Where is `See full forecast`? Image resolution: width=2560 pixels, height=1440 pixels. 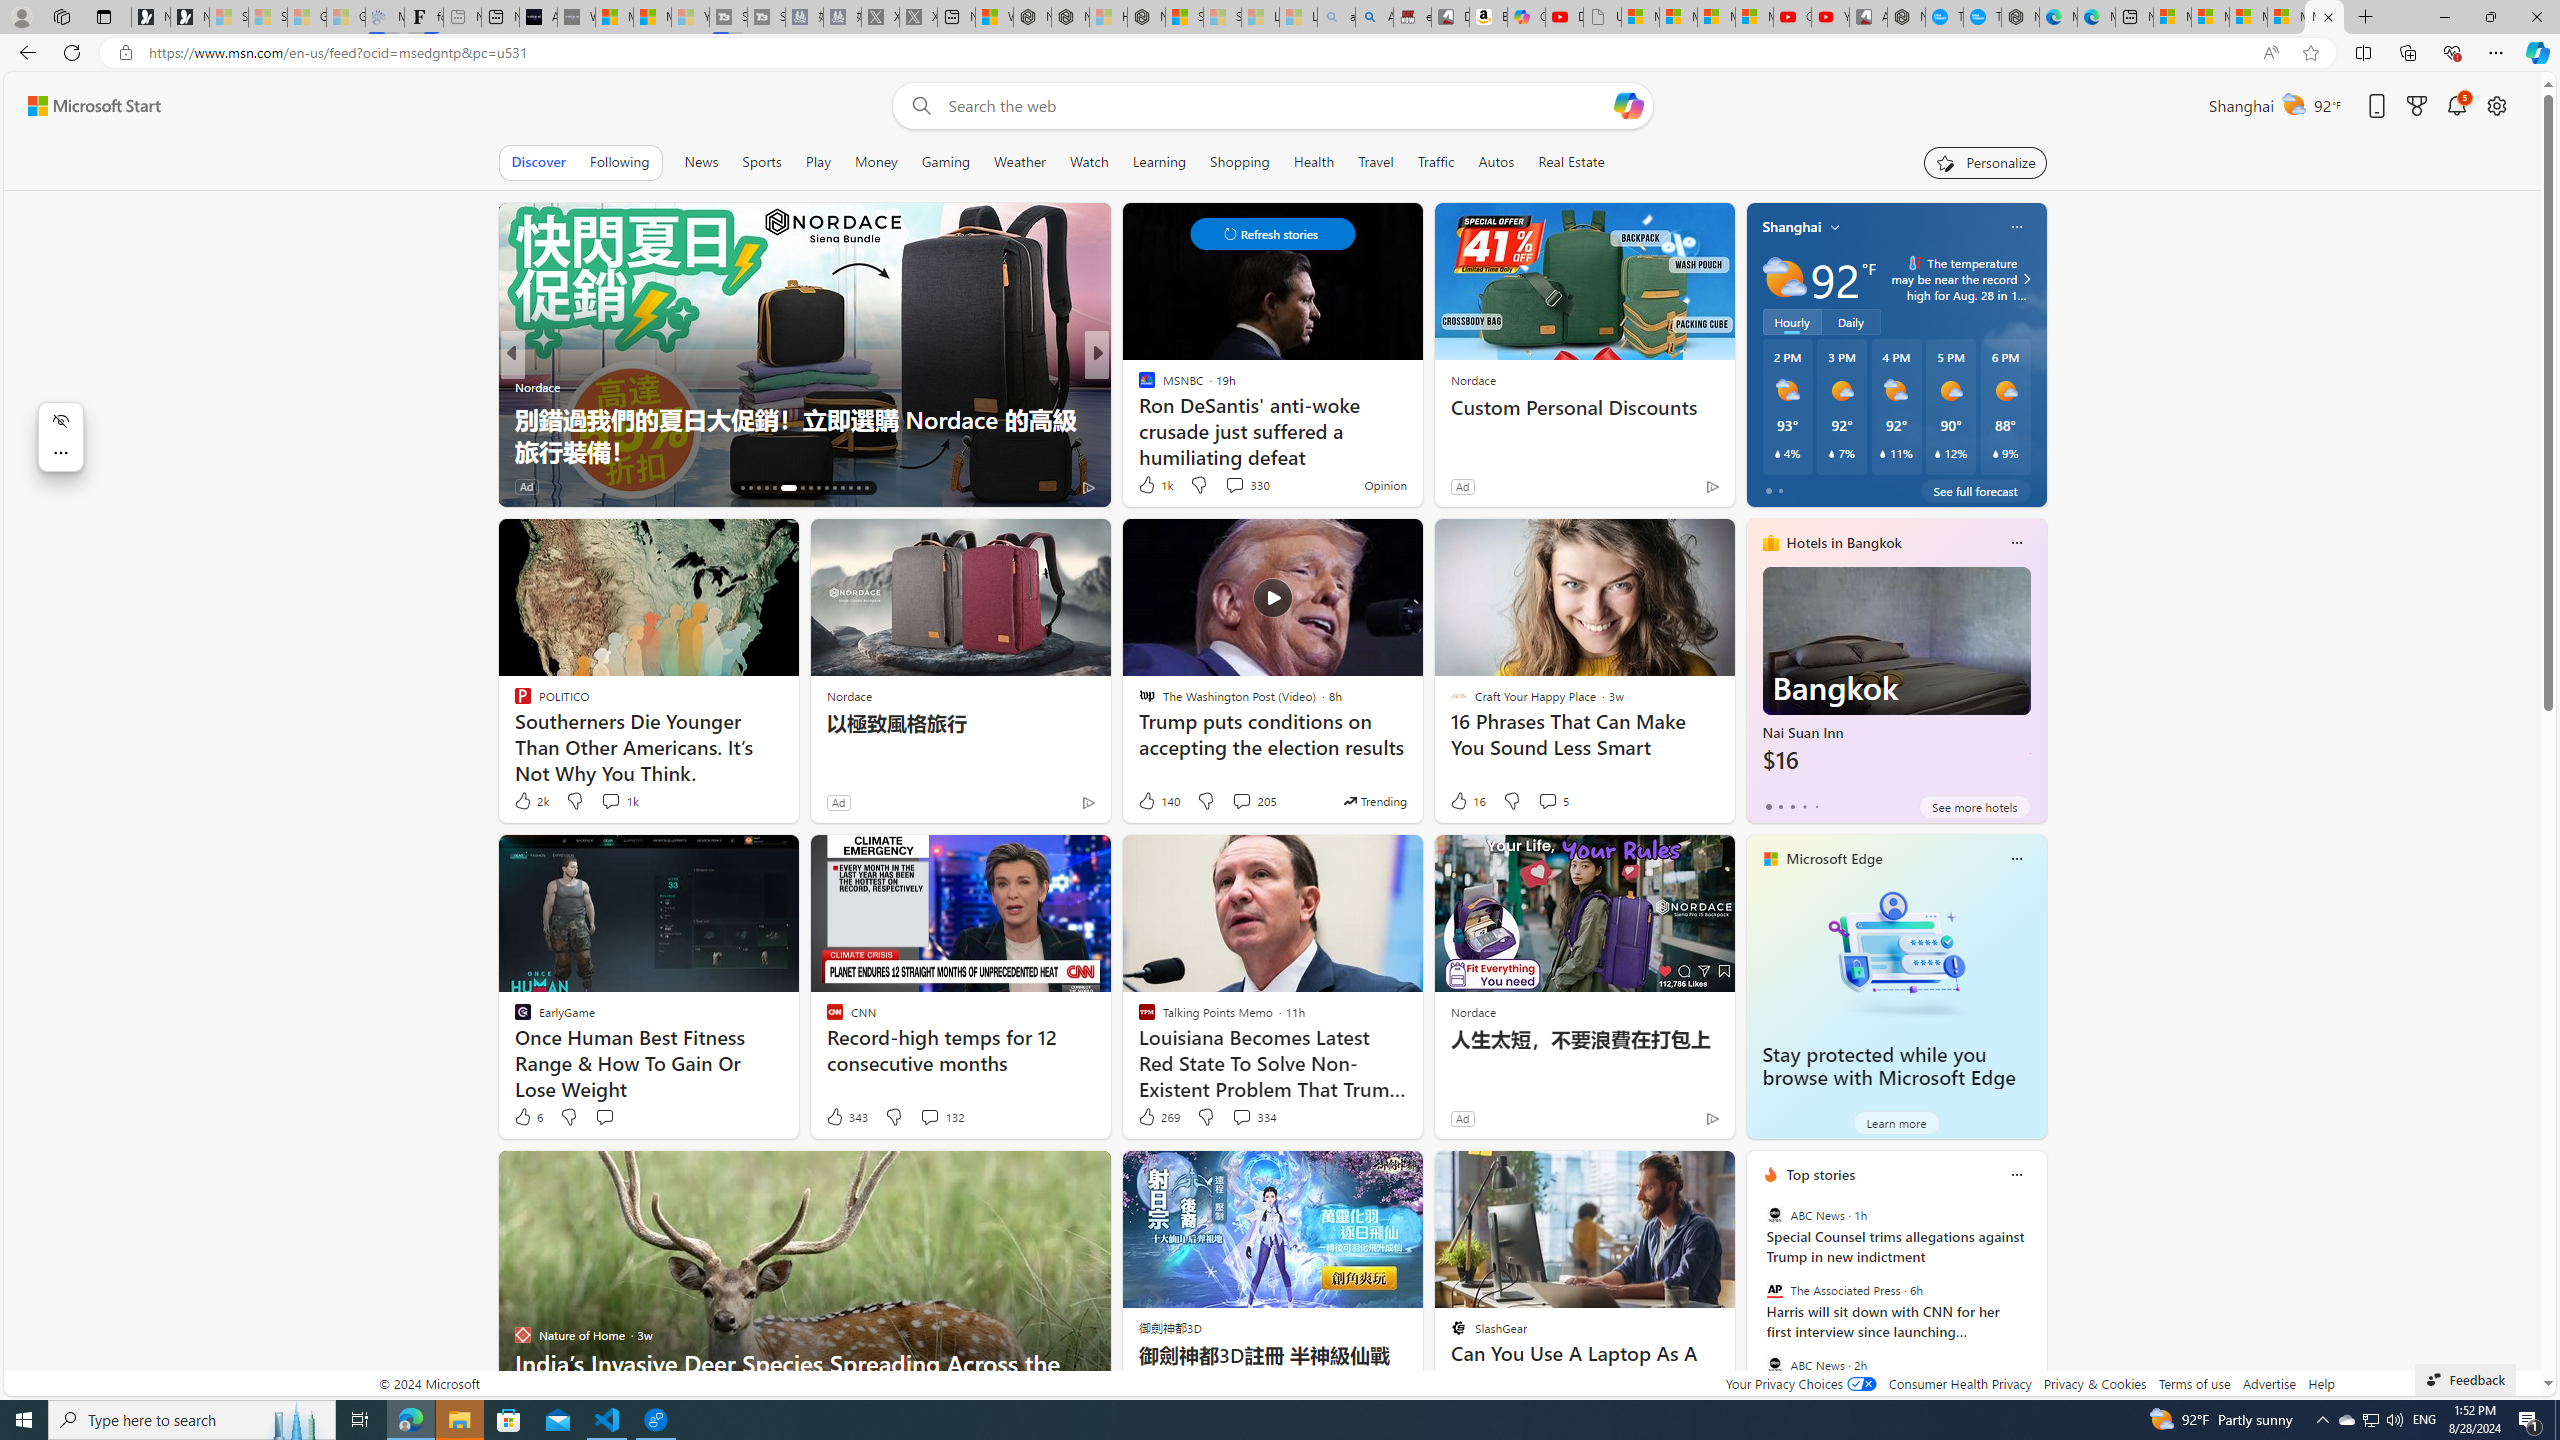 See full forecast is located at coordinates (1975, 490).